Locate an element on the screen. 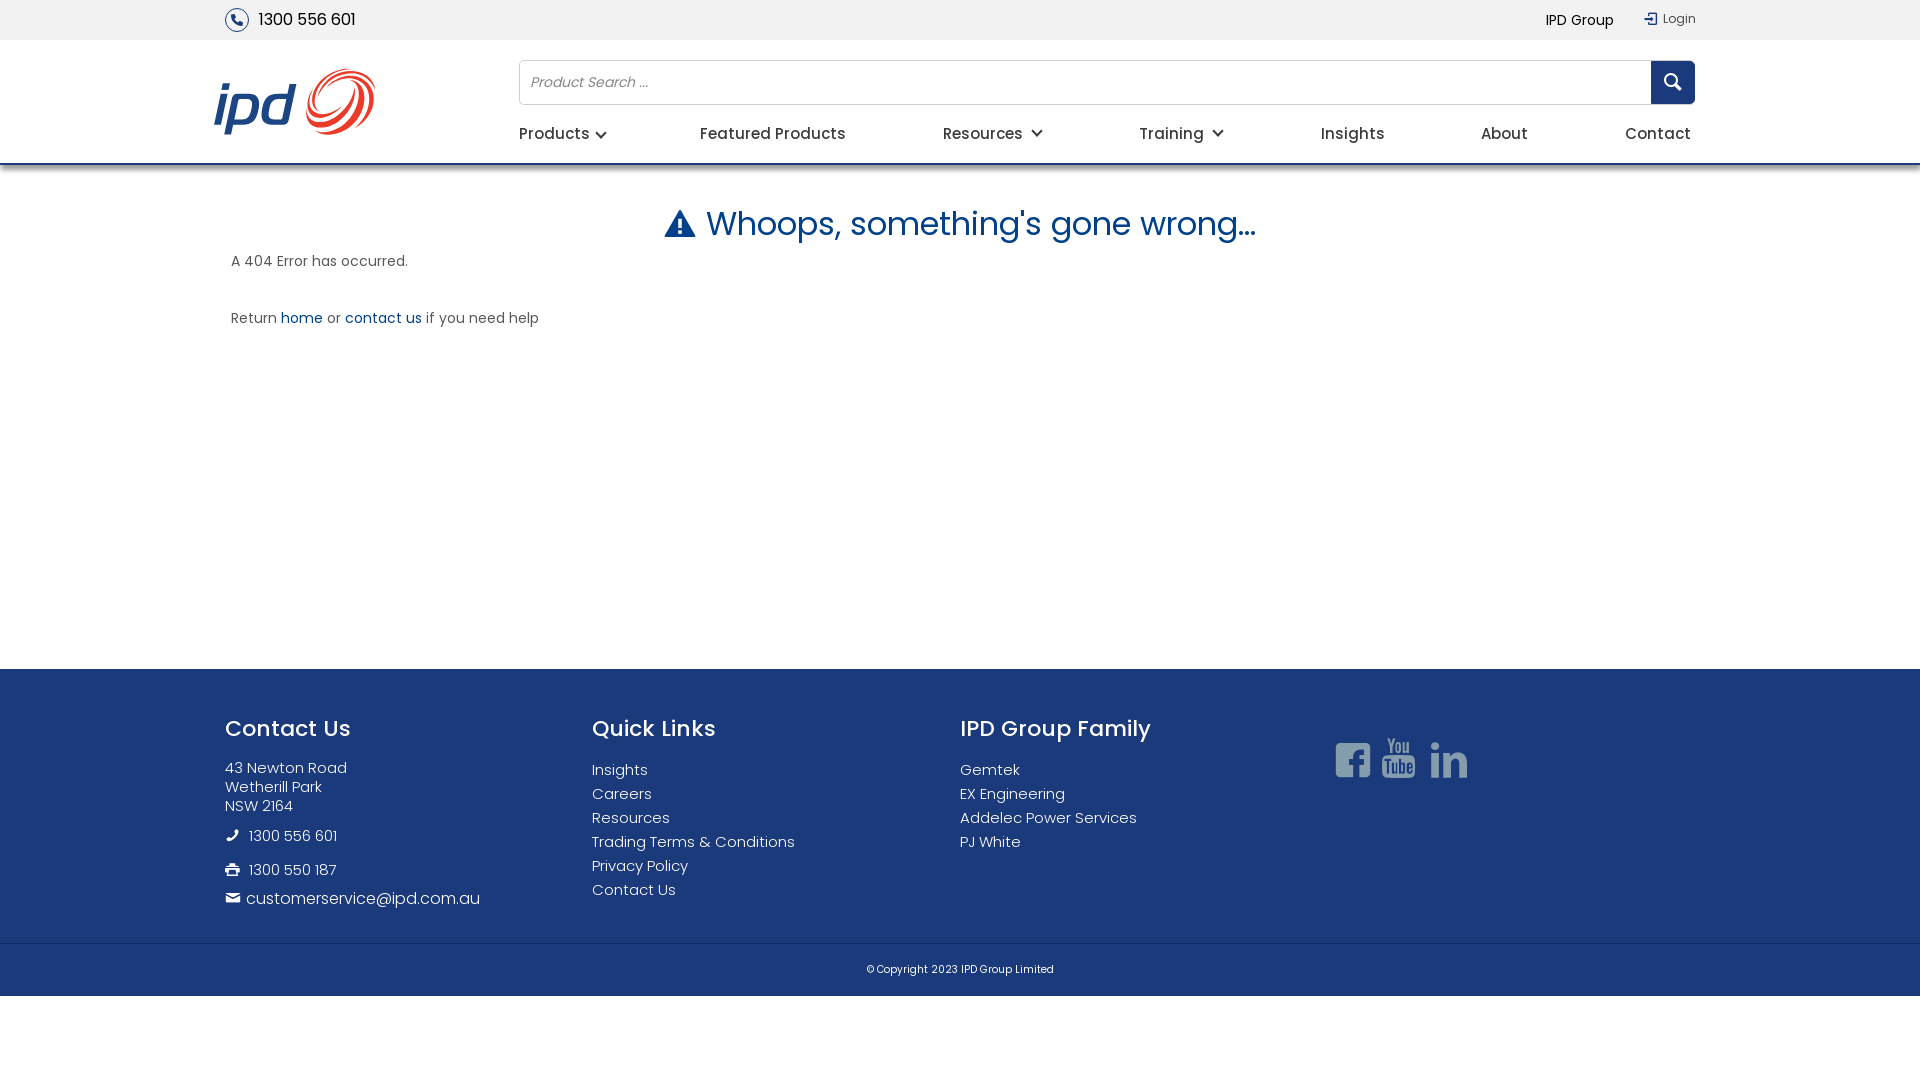 The width and height of the screenshot is (1920, 1080). IPD Group is located at coordinates (1580, 20).